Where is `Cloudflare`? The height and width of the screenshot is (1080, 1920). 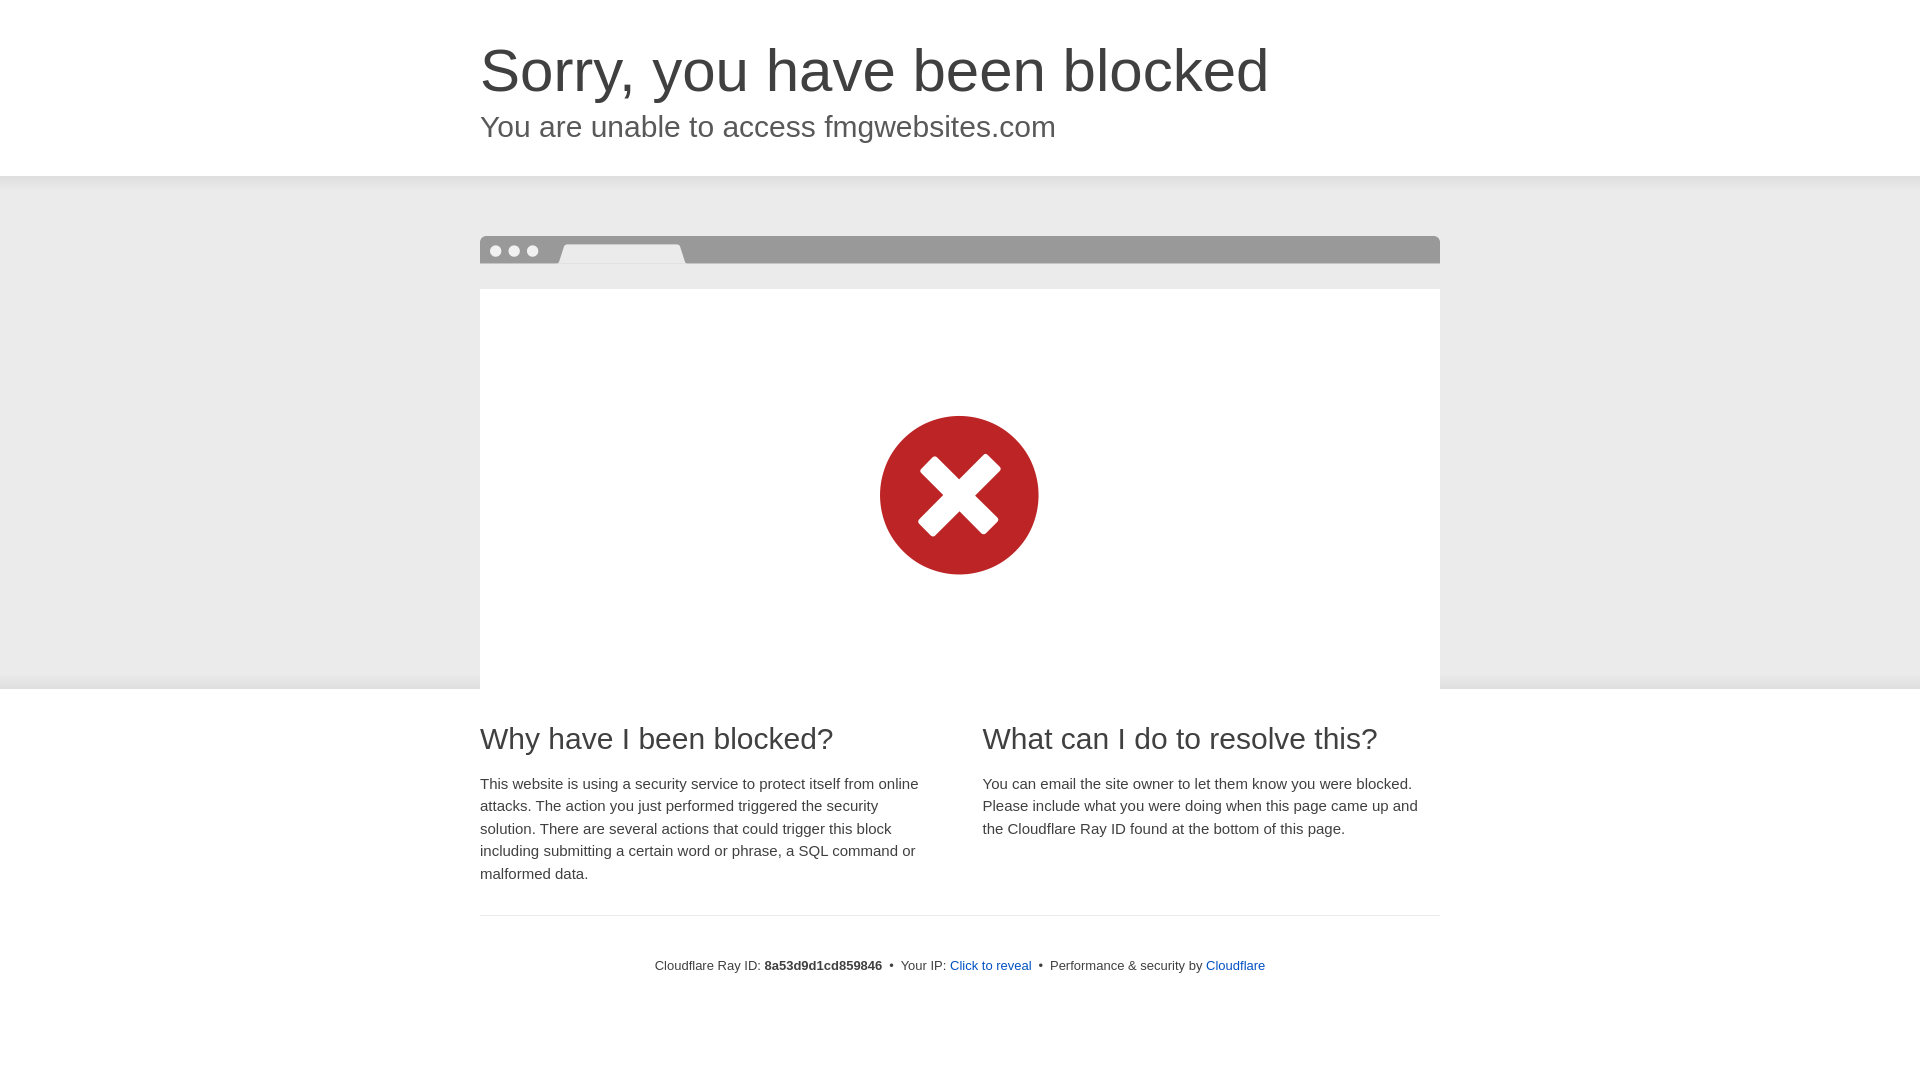
Cloudflare is located at coordinates (1235, 965).